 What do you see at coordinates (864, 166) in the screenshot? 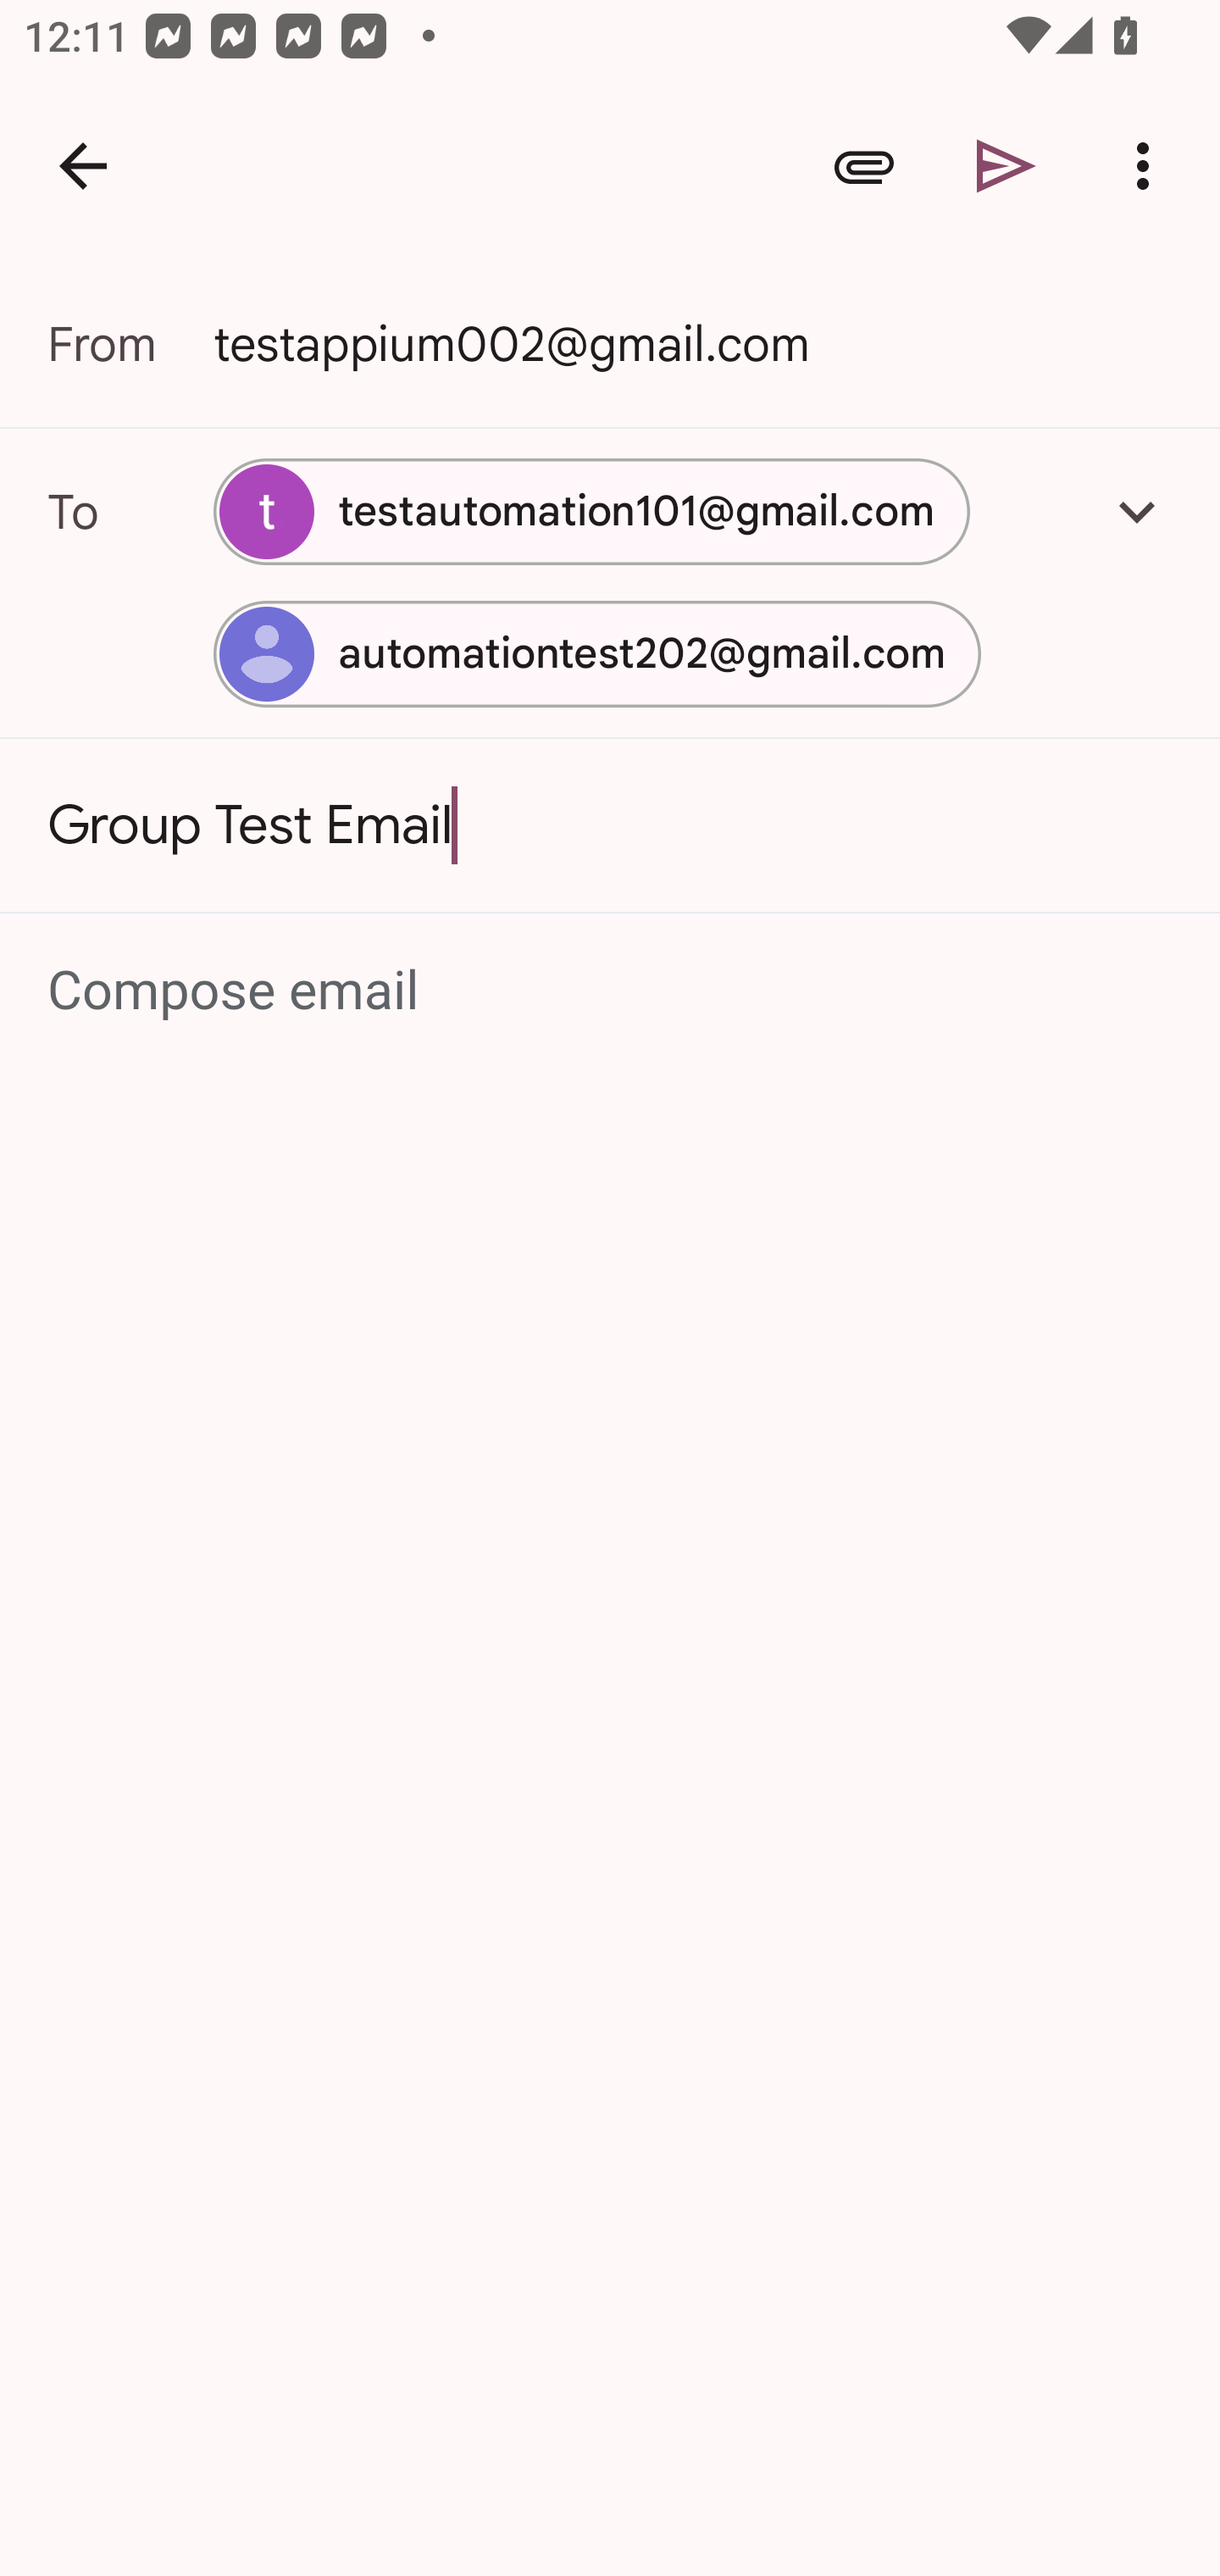
I see `Attach file` at bounding box center [864, 166].